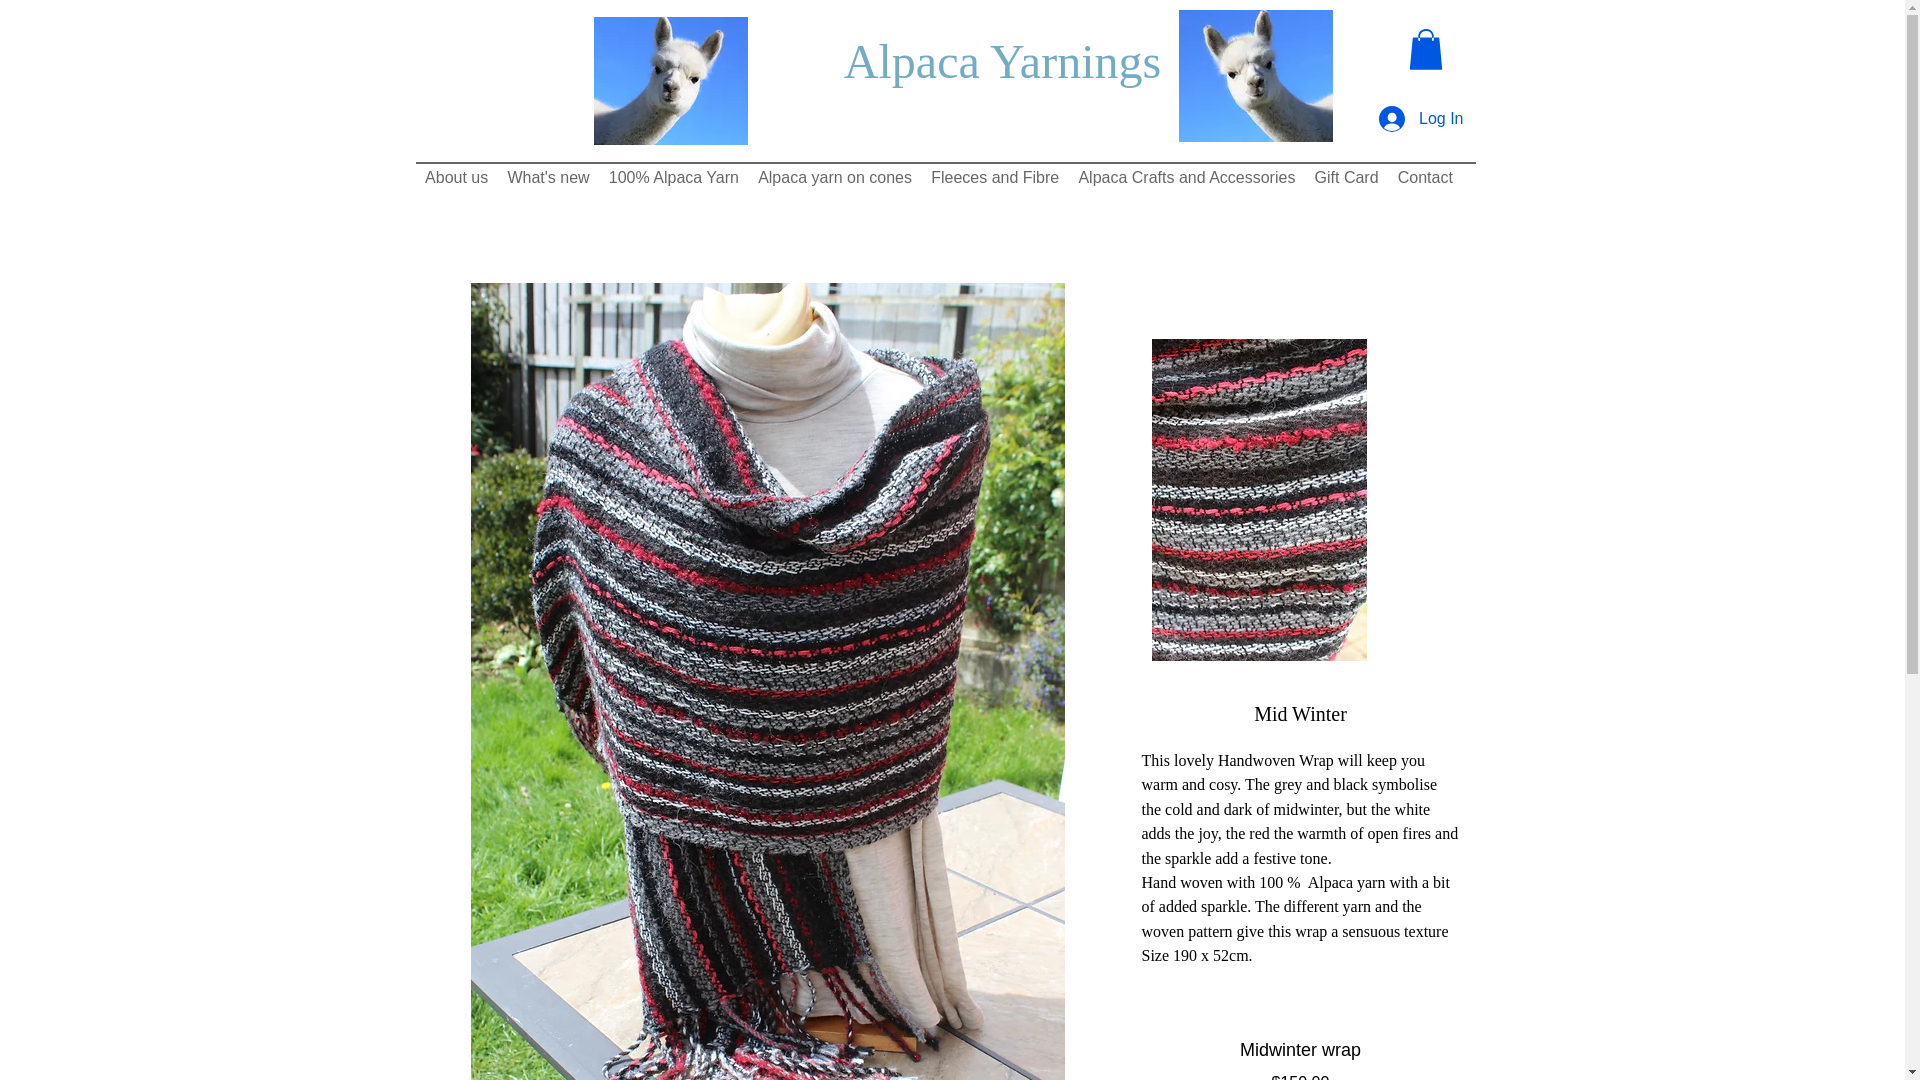 This screenshot has height=1080, width=1920. Describe the element at coordinates (456, 178) in the screenshot. I see `About us` at that location.